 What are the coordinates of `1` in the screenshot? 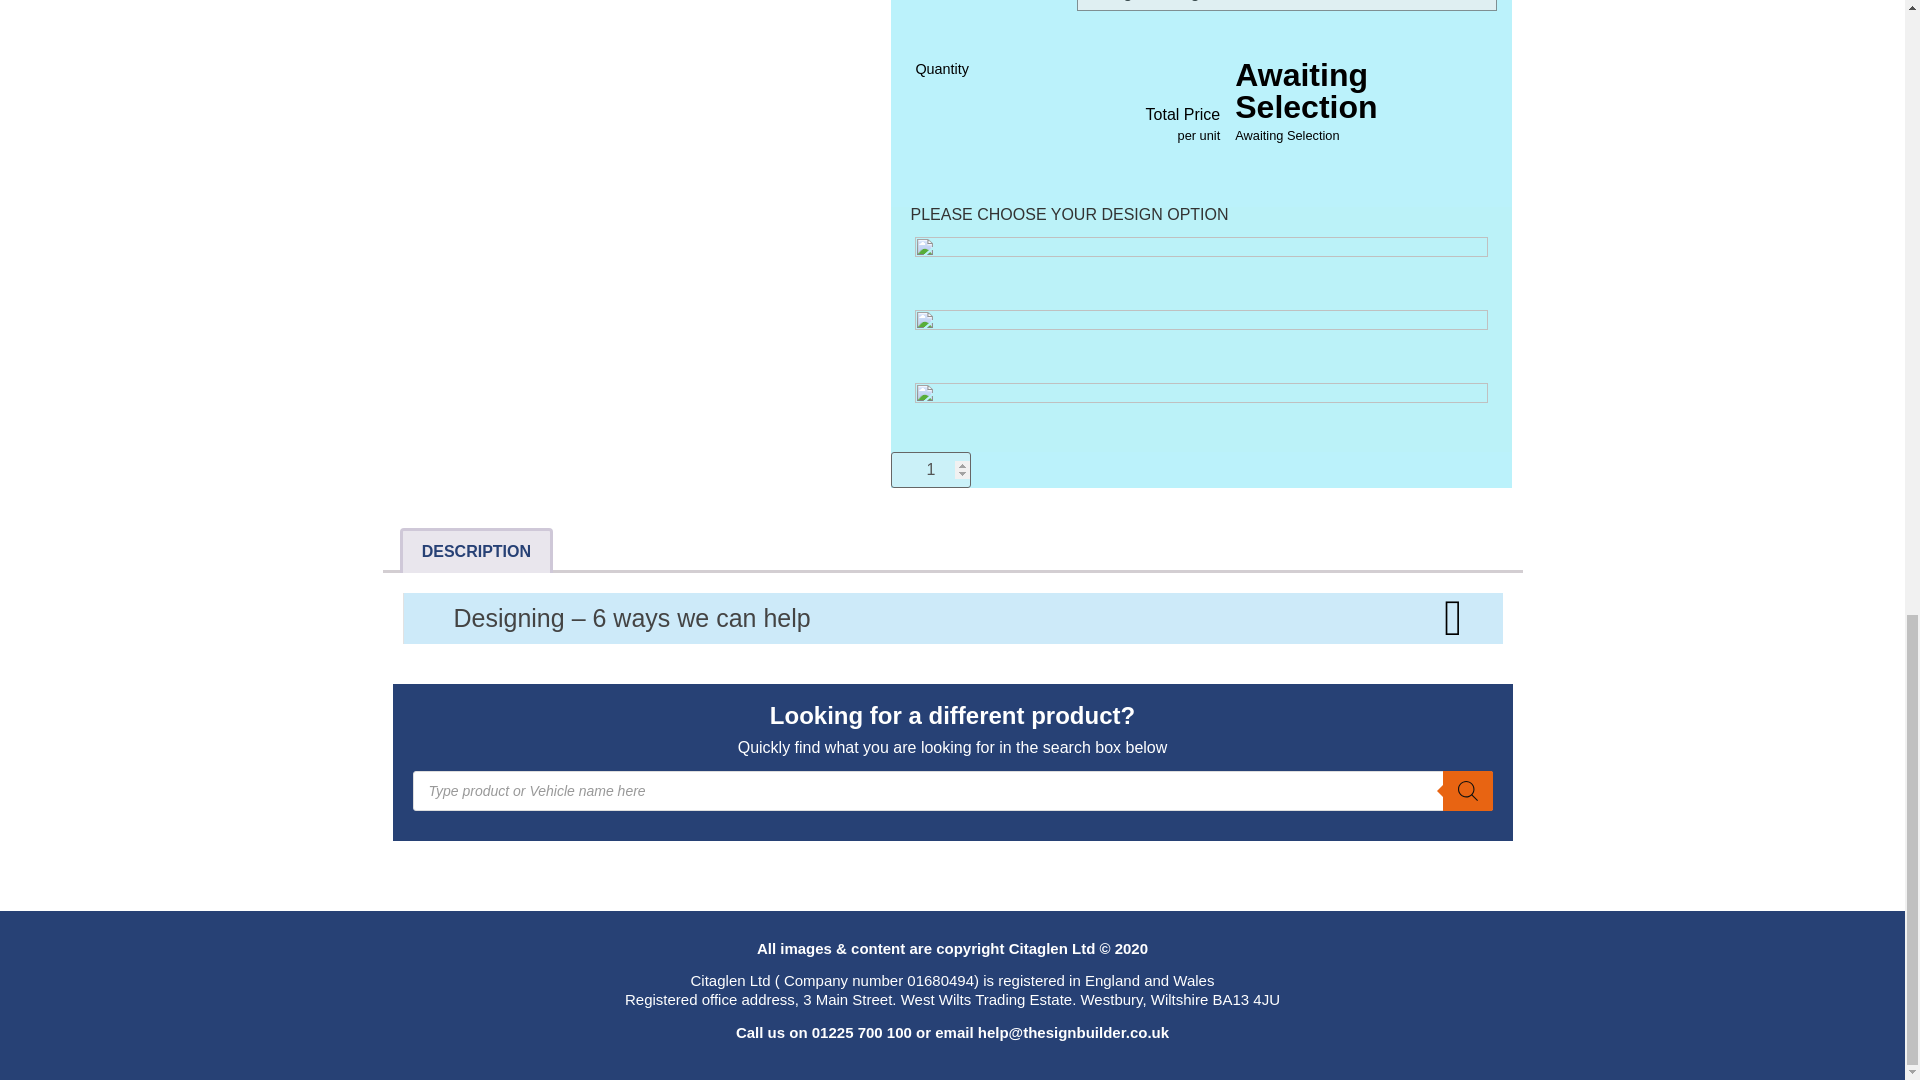 It's located at (930, 470).